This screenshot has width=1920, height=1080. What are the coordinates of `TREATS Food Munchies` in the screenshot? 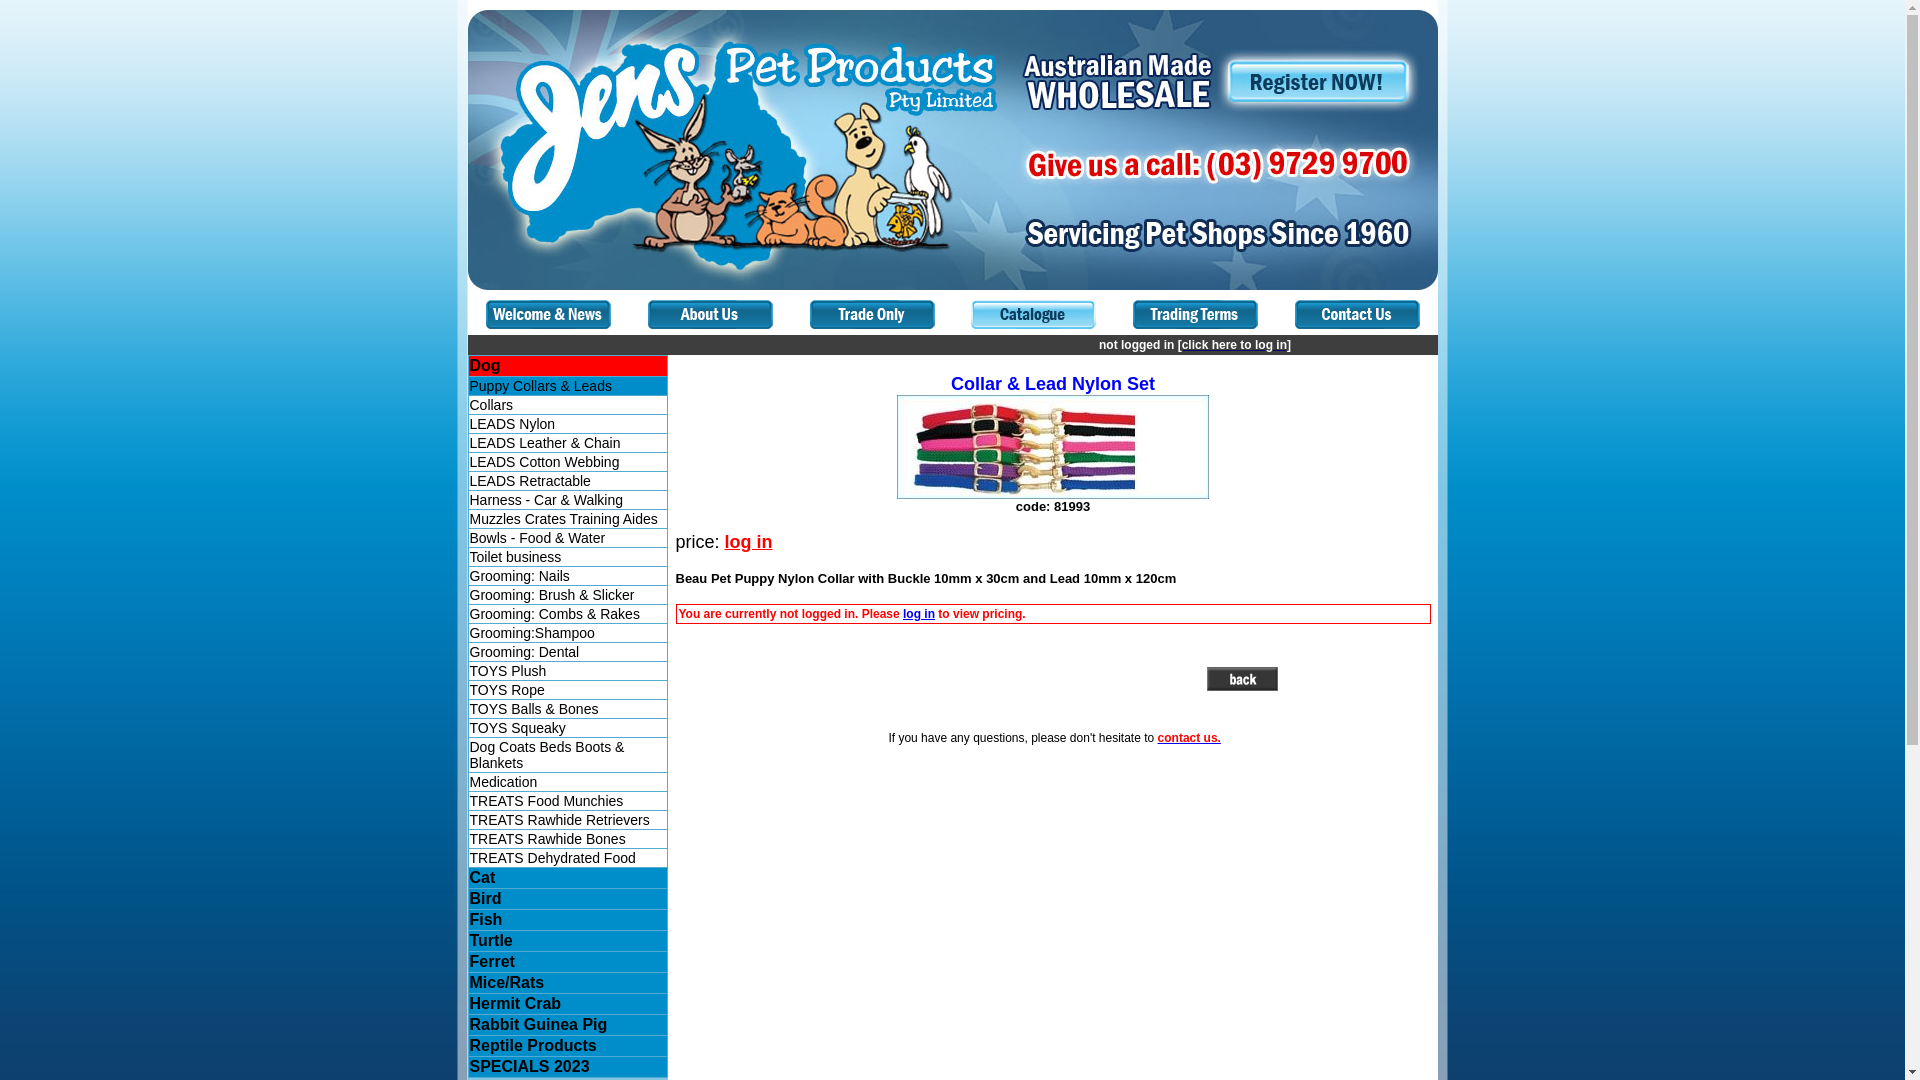 It's located at (567, 801).